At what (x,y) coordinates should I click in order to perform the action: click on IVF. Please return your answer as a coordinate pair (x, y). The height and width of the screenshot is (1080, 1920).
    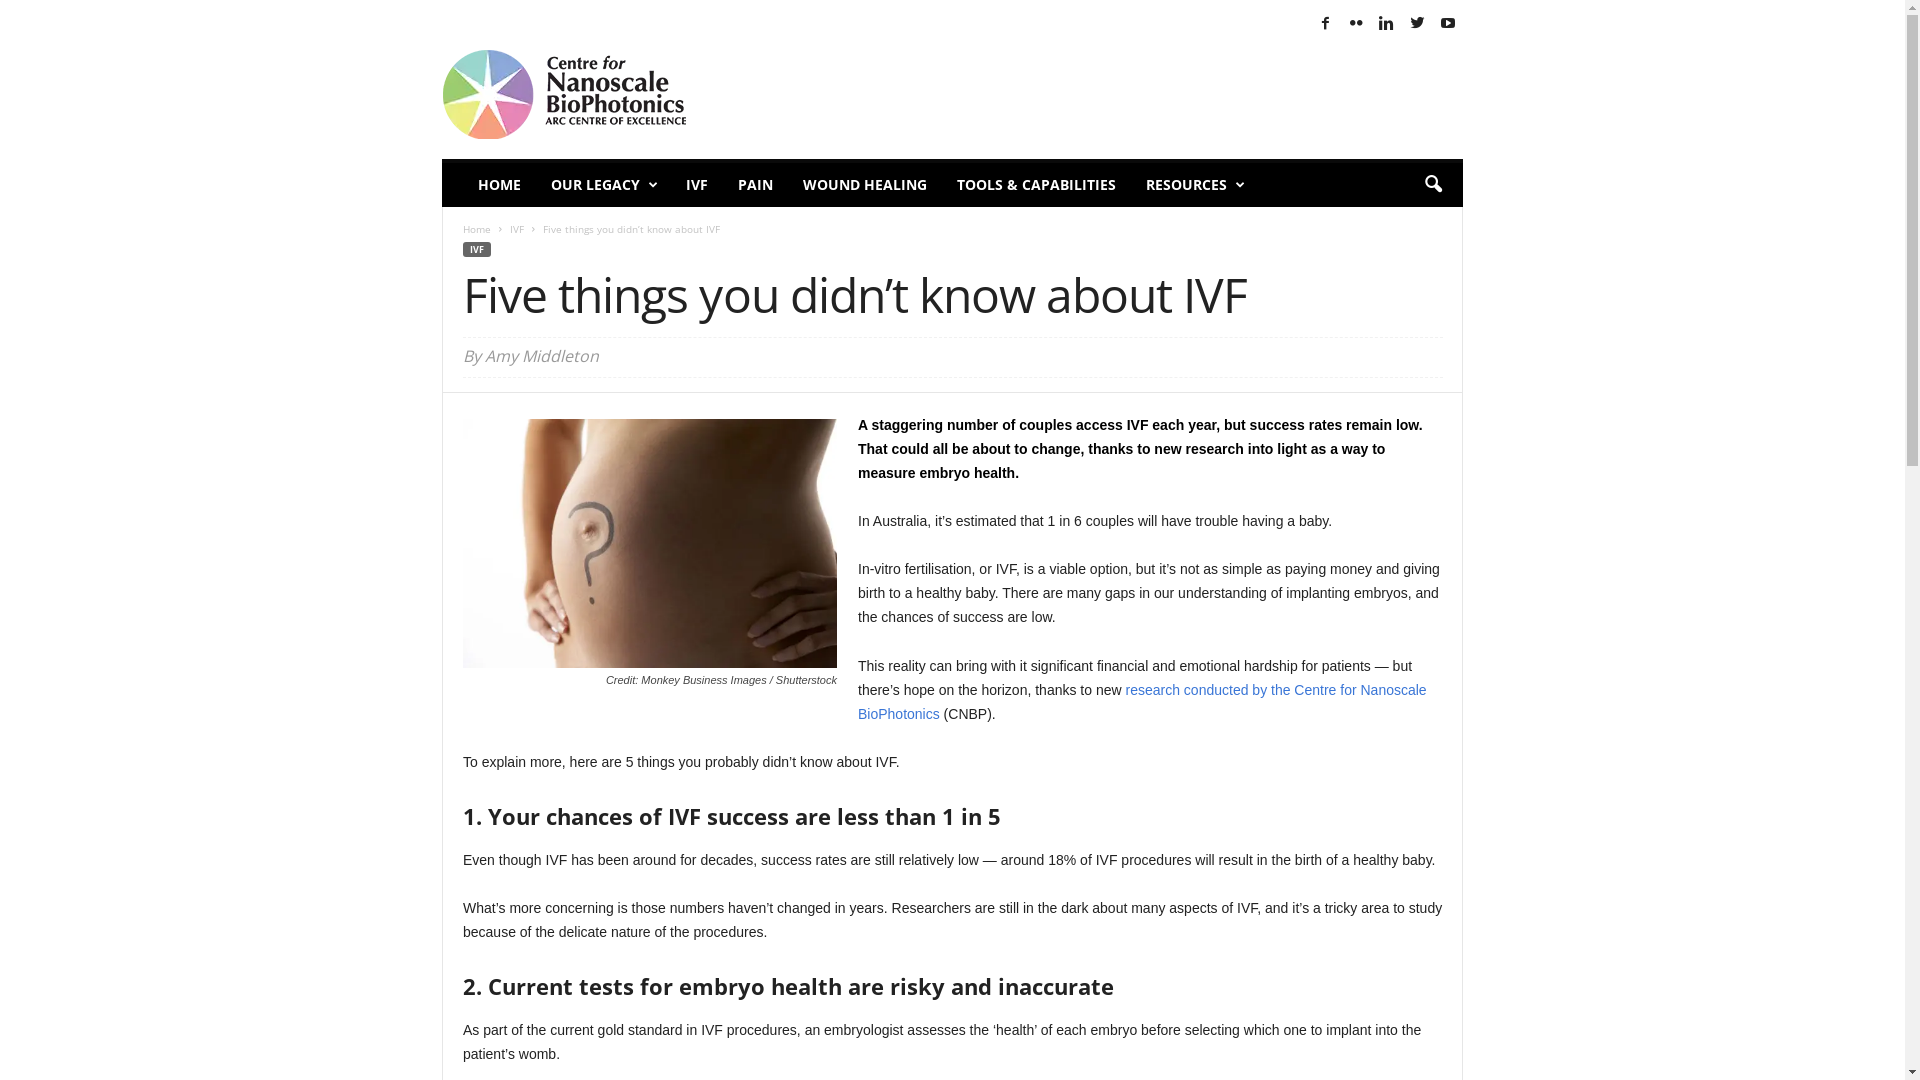
    Looking at the image, I should click on (477, 250).